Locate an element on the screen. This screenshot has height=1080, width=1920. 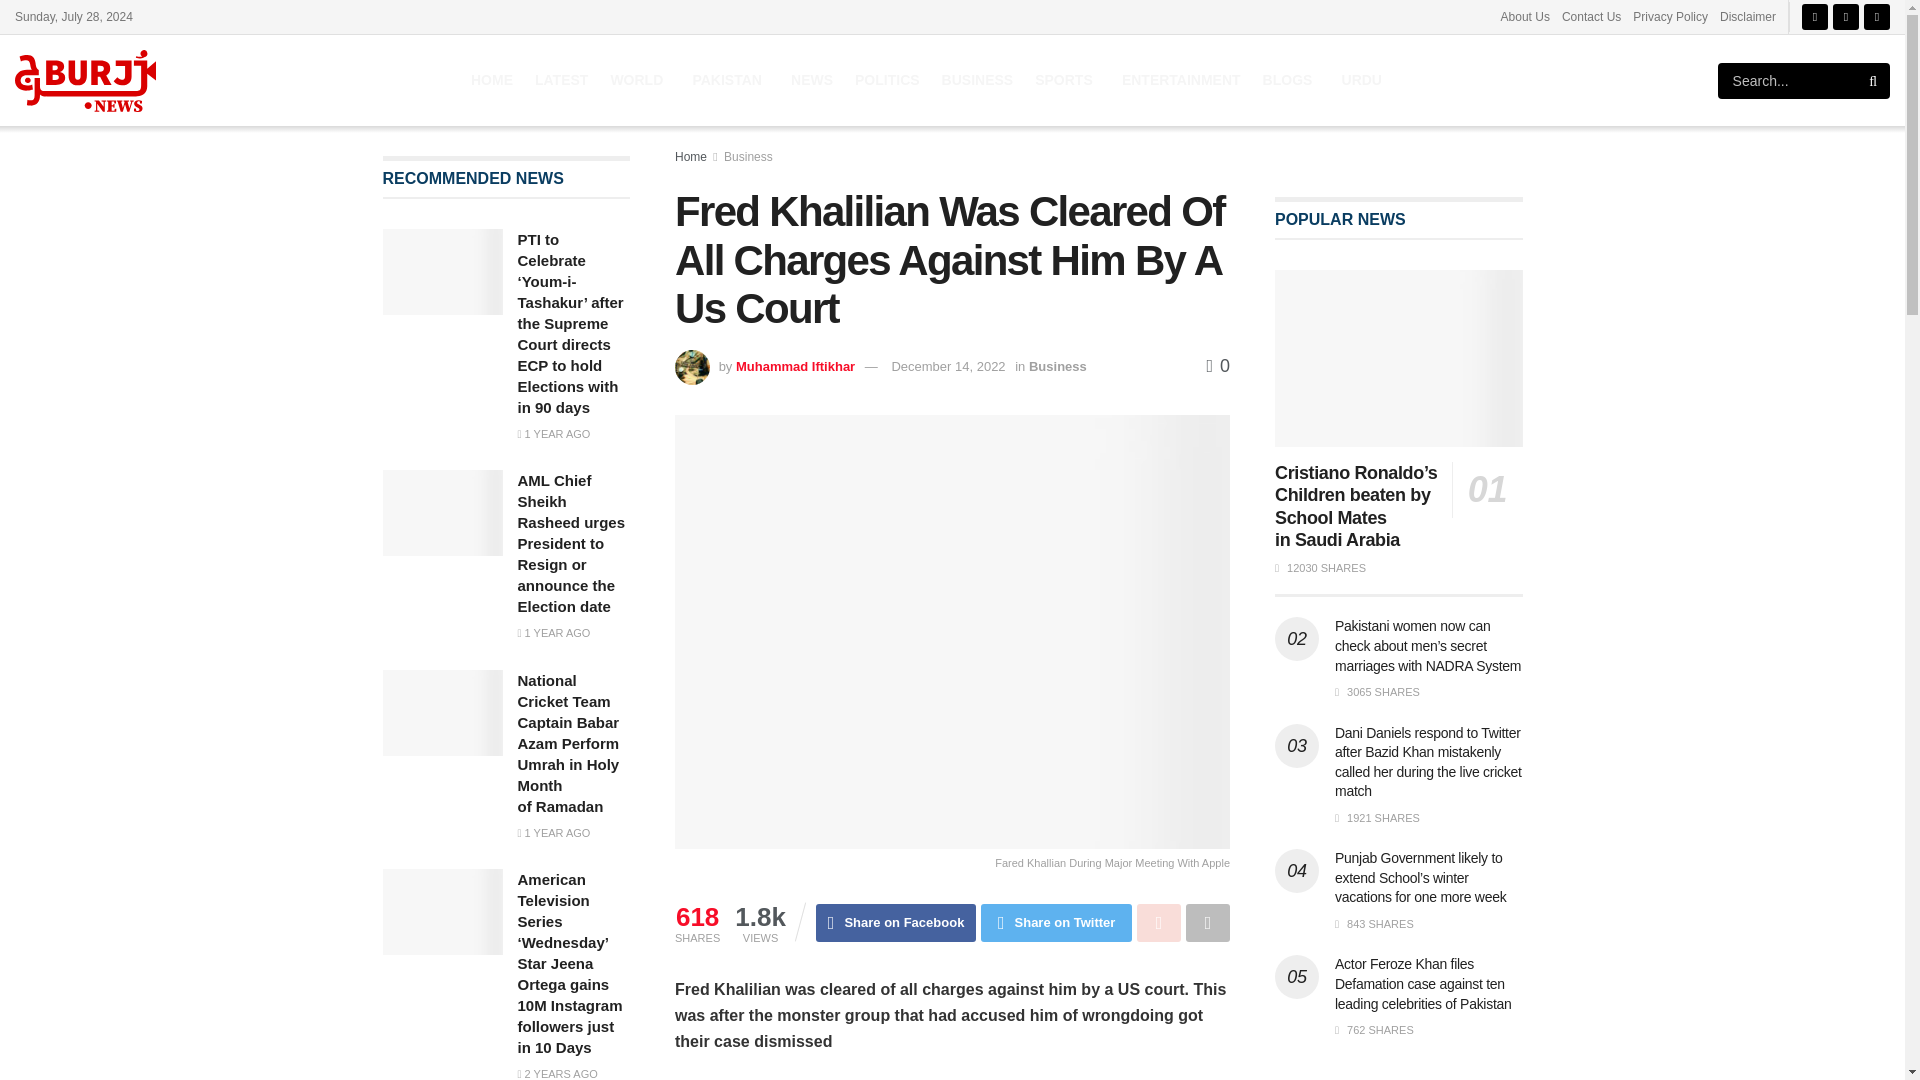
About Us is located at coordinates (1525, 16).